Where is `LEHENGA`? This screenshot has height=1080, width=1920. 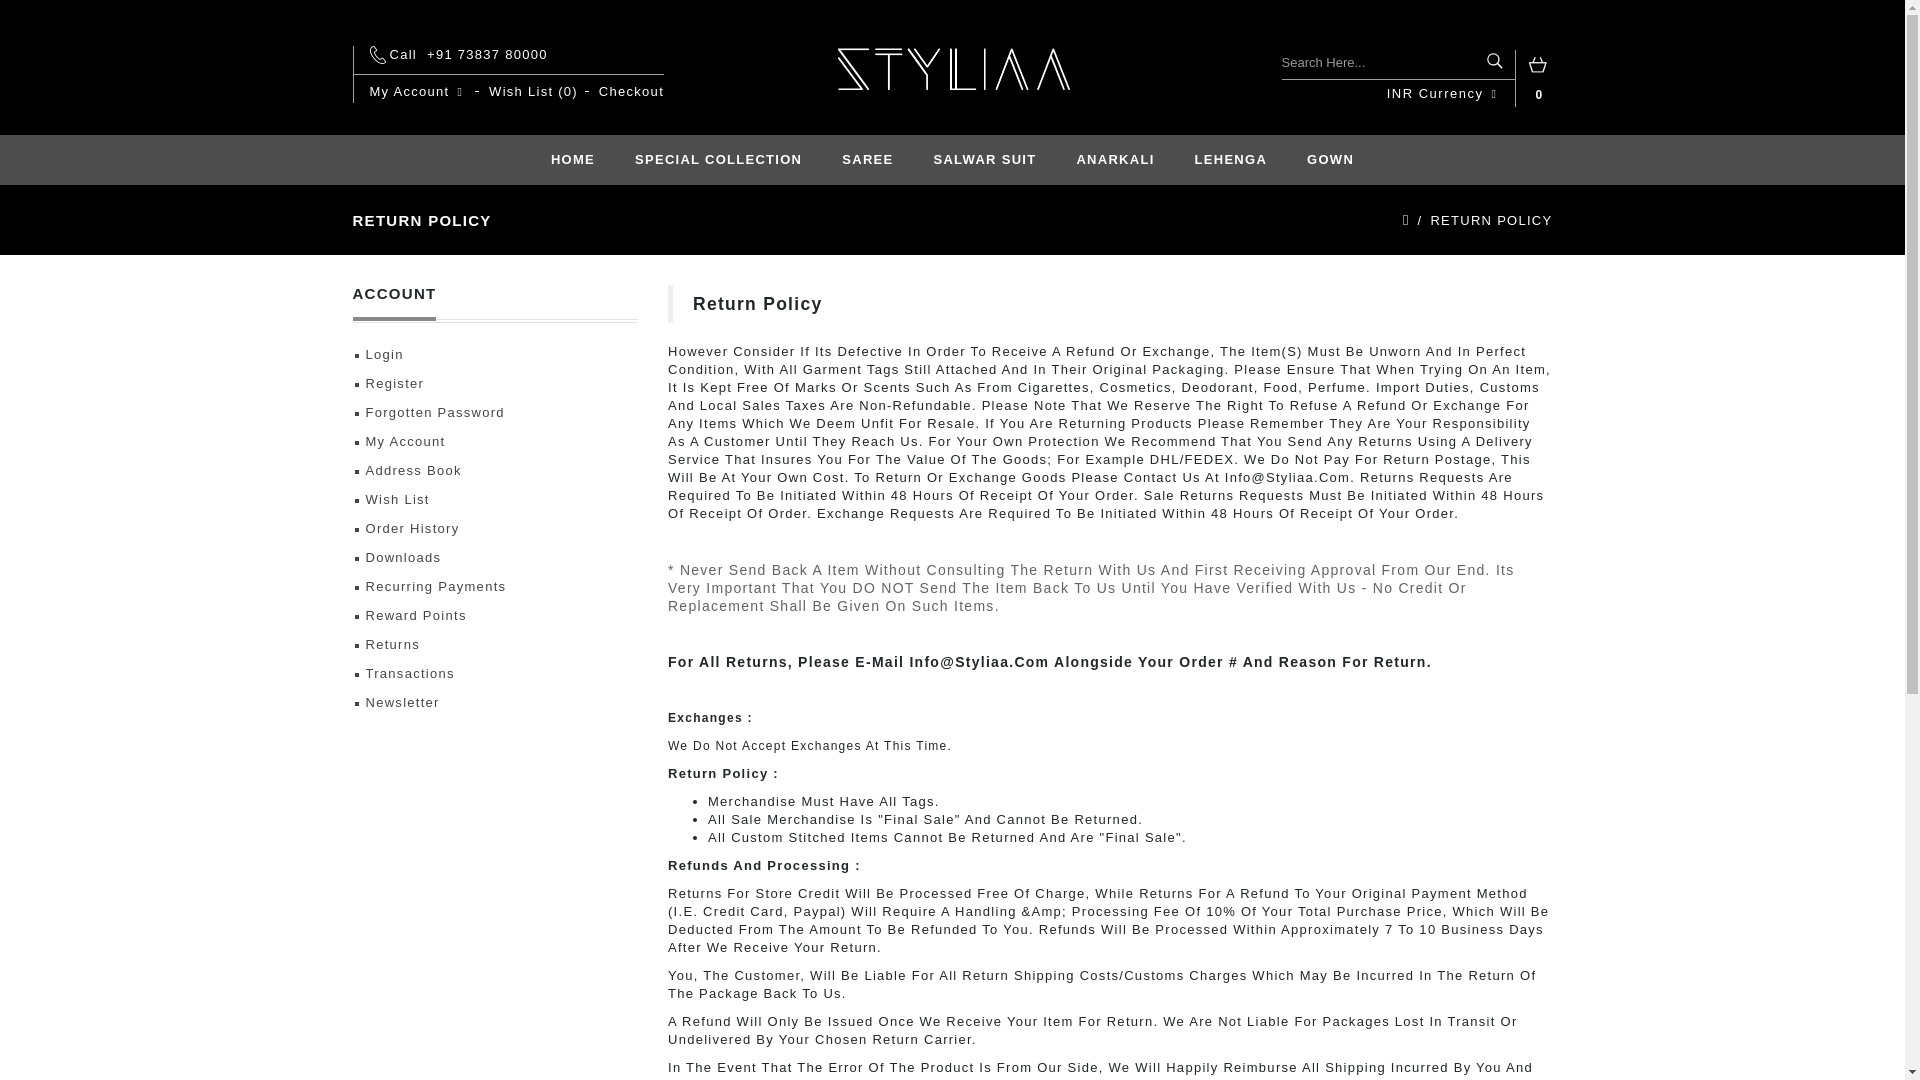
LEHENGA is located at coordinates (1232, 160).